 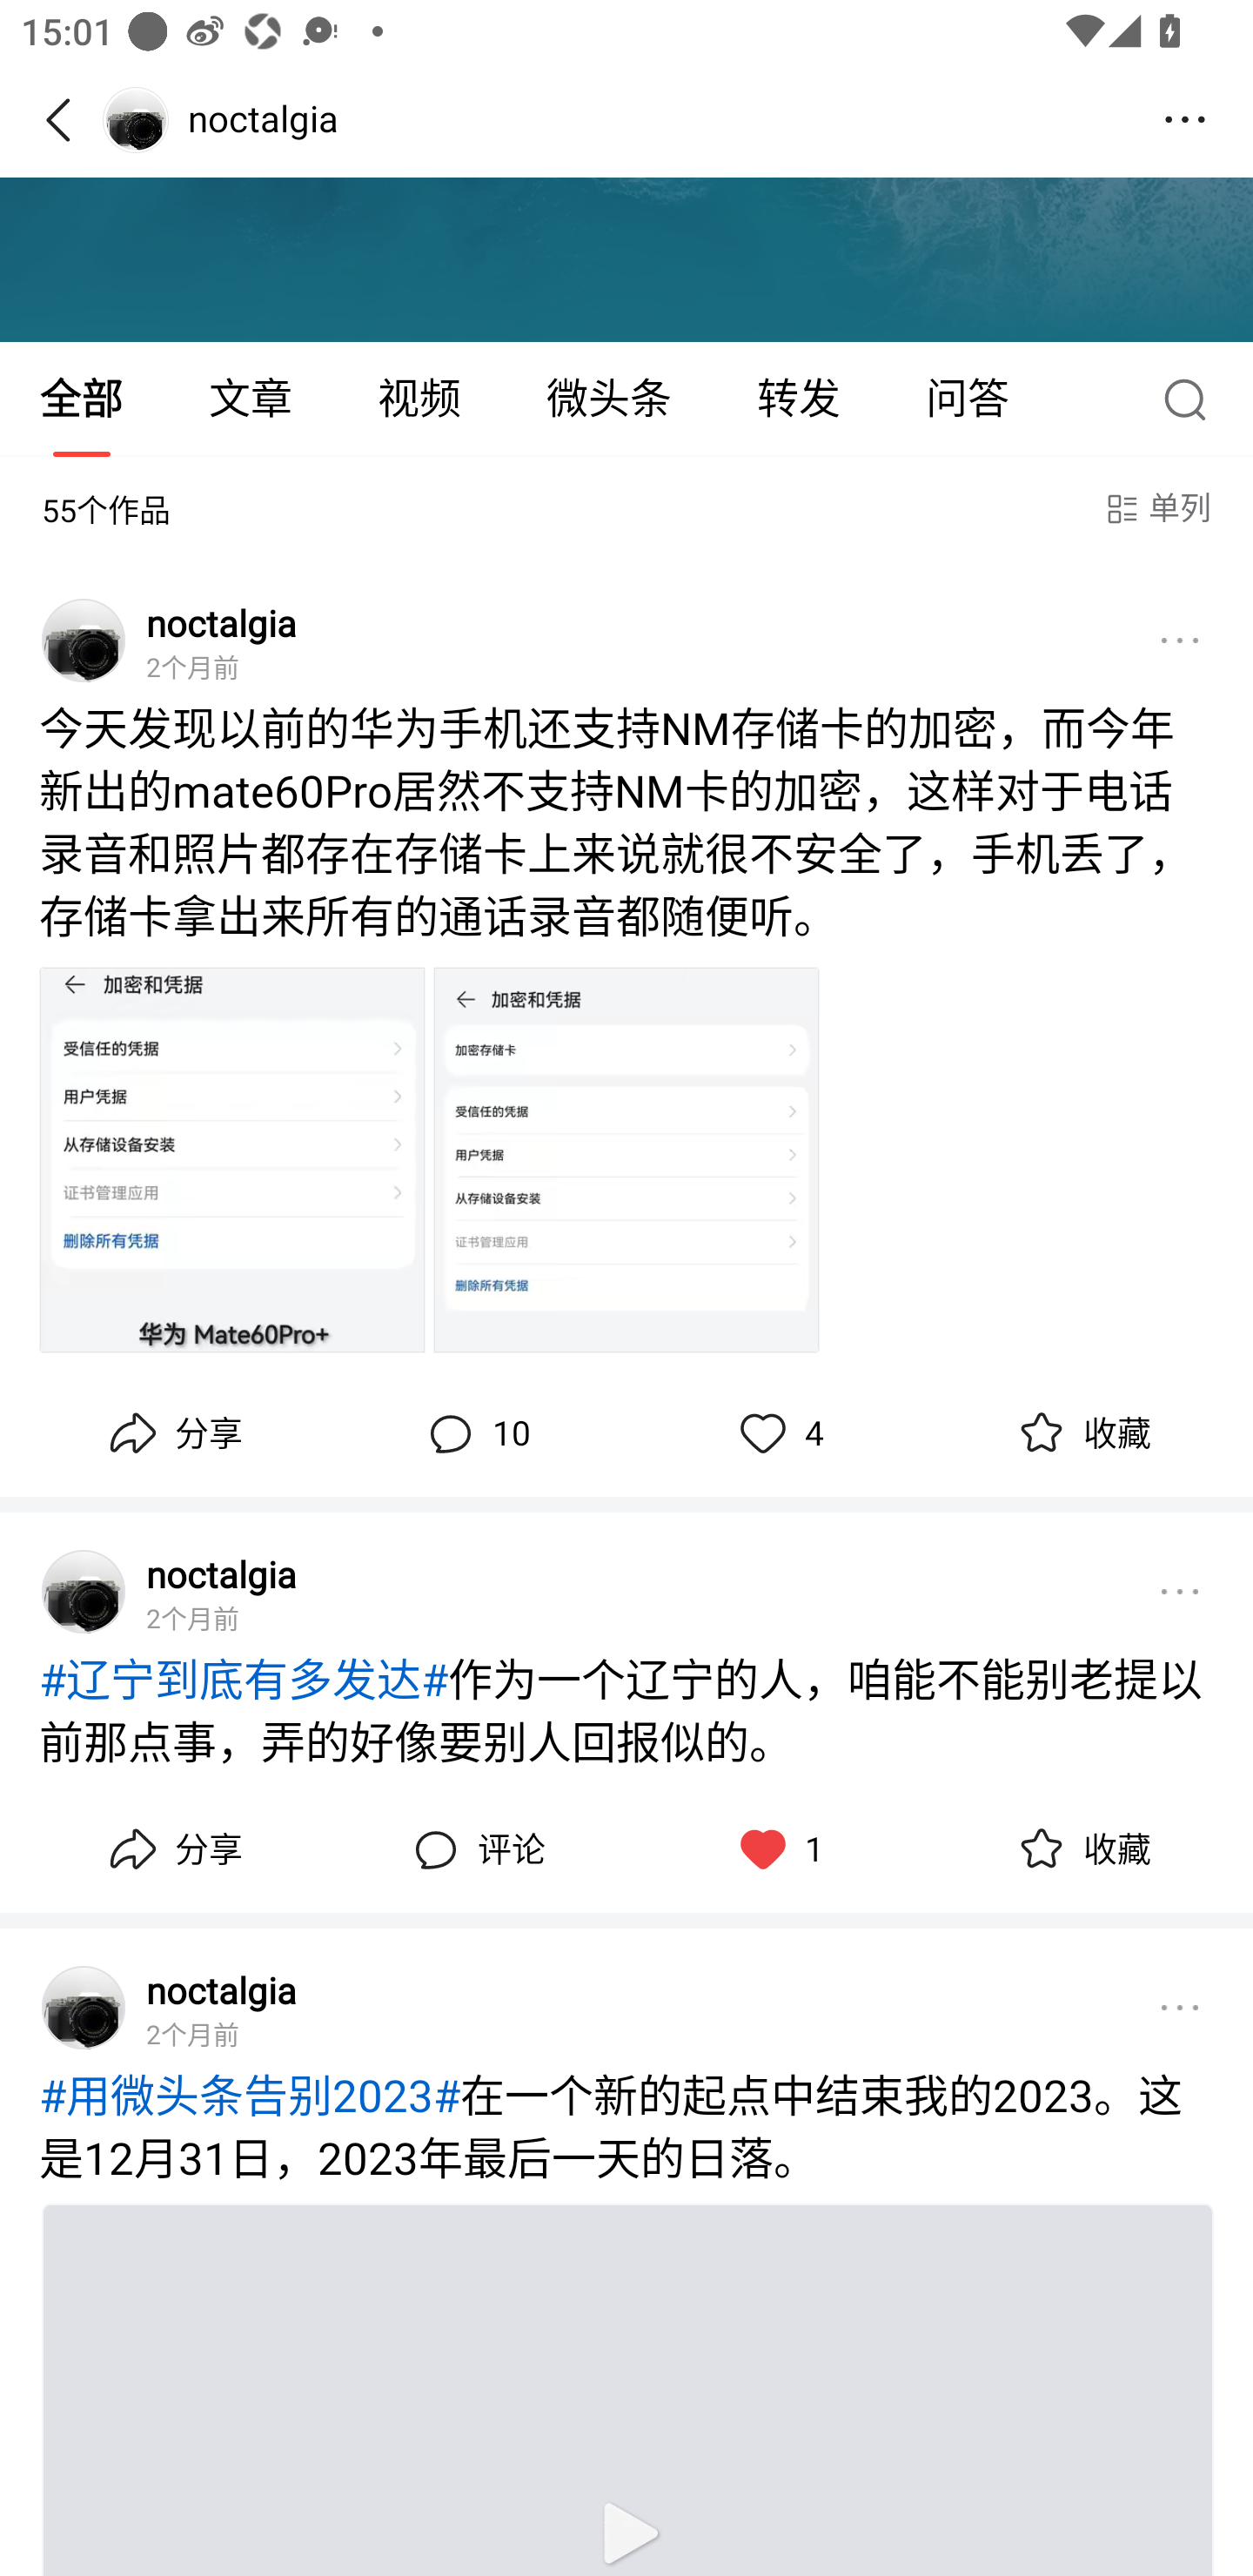 I want to click on 问答, so click(x=968, y=399).